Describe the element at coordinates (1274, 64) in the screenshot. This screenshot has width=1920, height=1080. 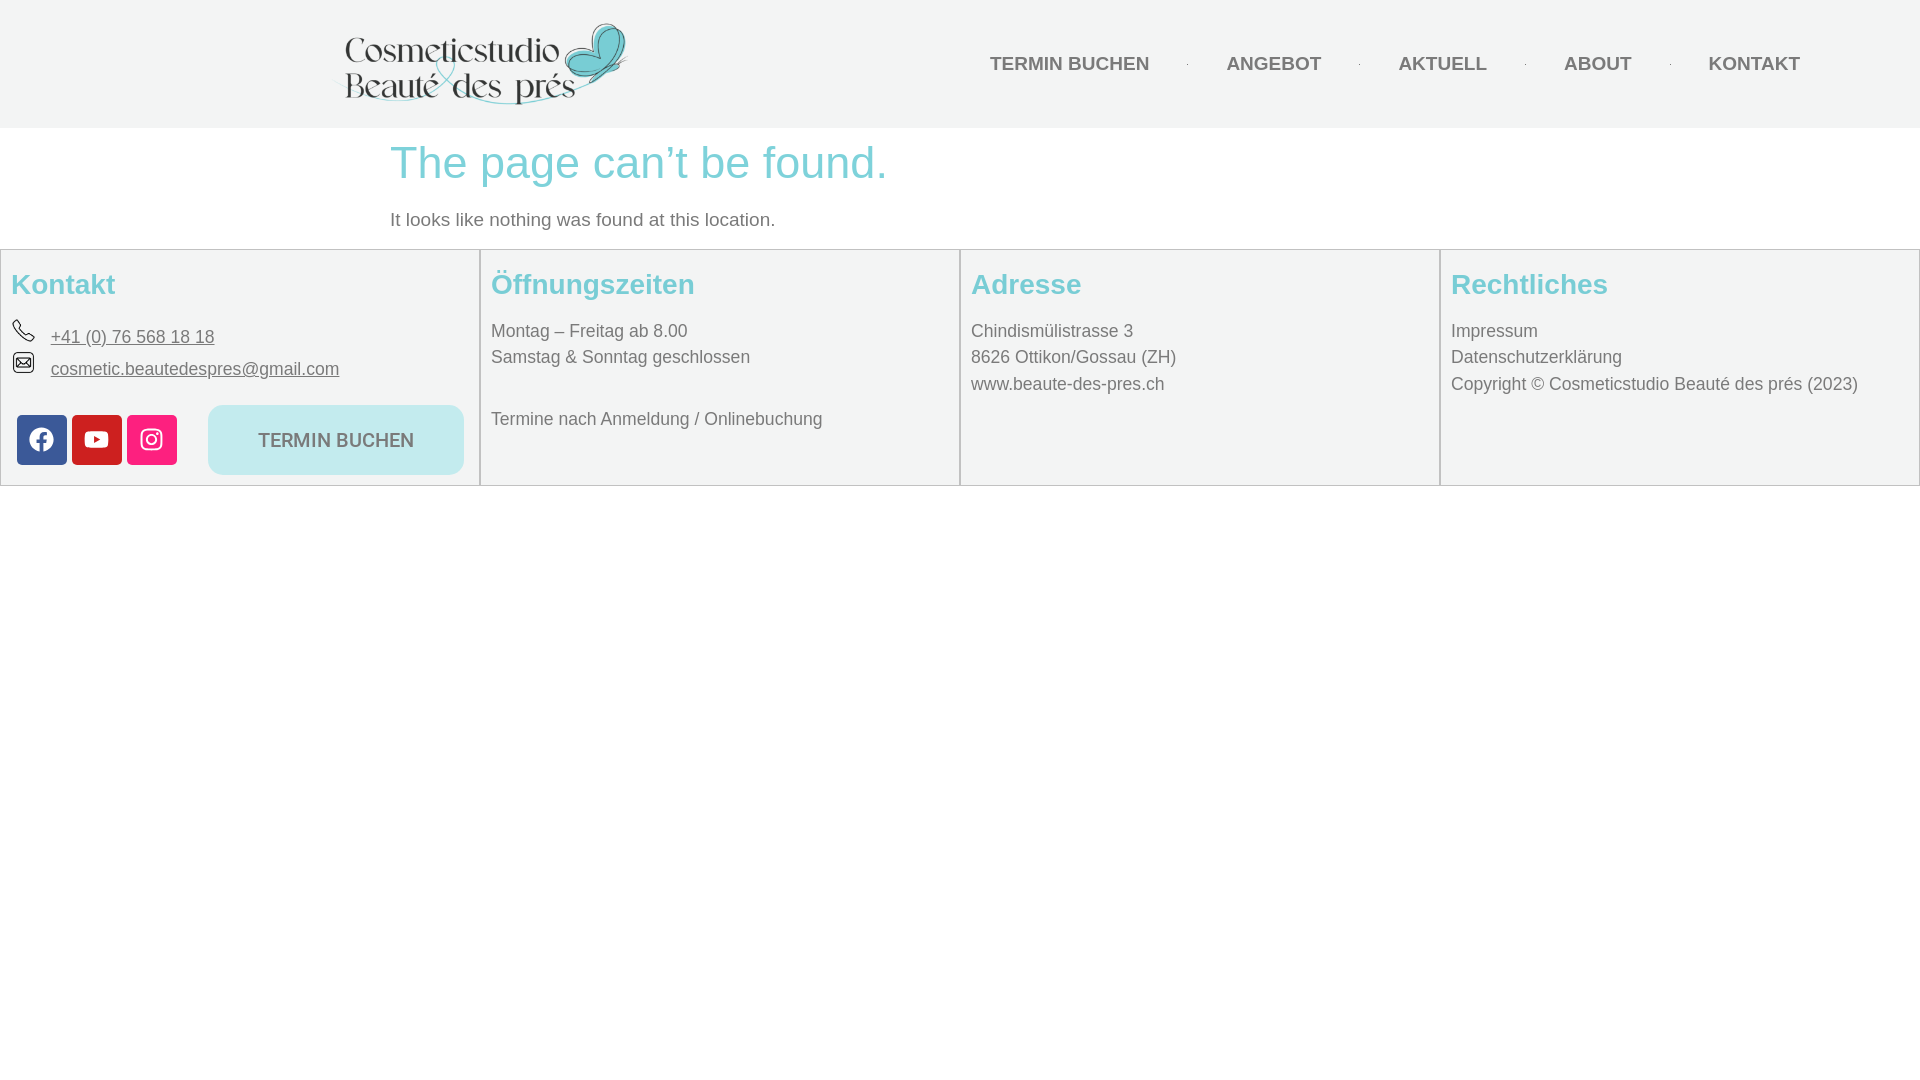
I see `ANGEBOT` at that location.